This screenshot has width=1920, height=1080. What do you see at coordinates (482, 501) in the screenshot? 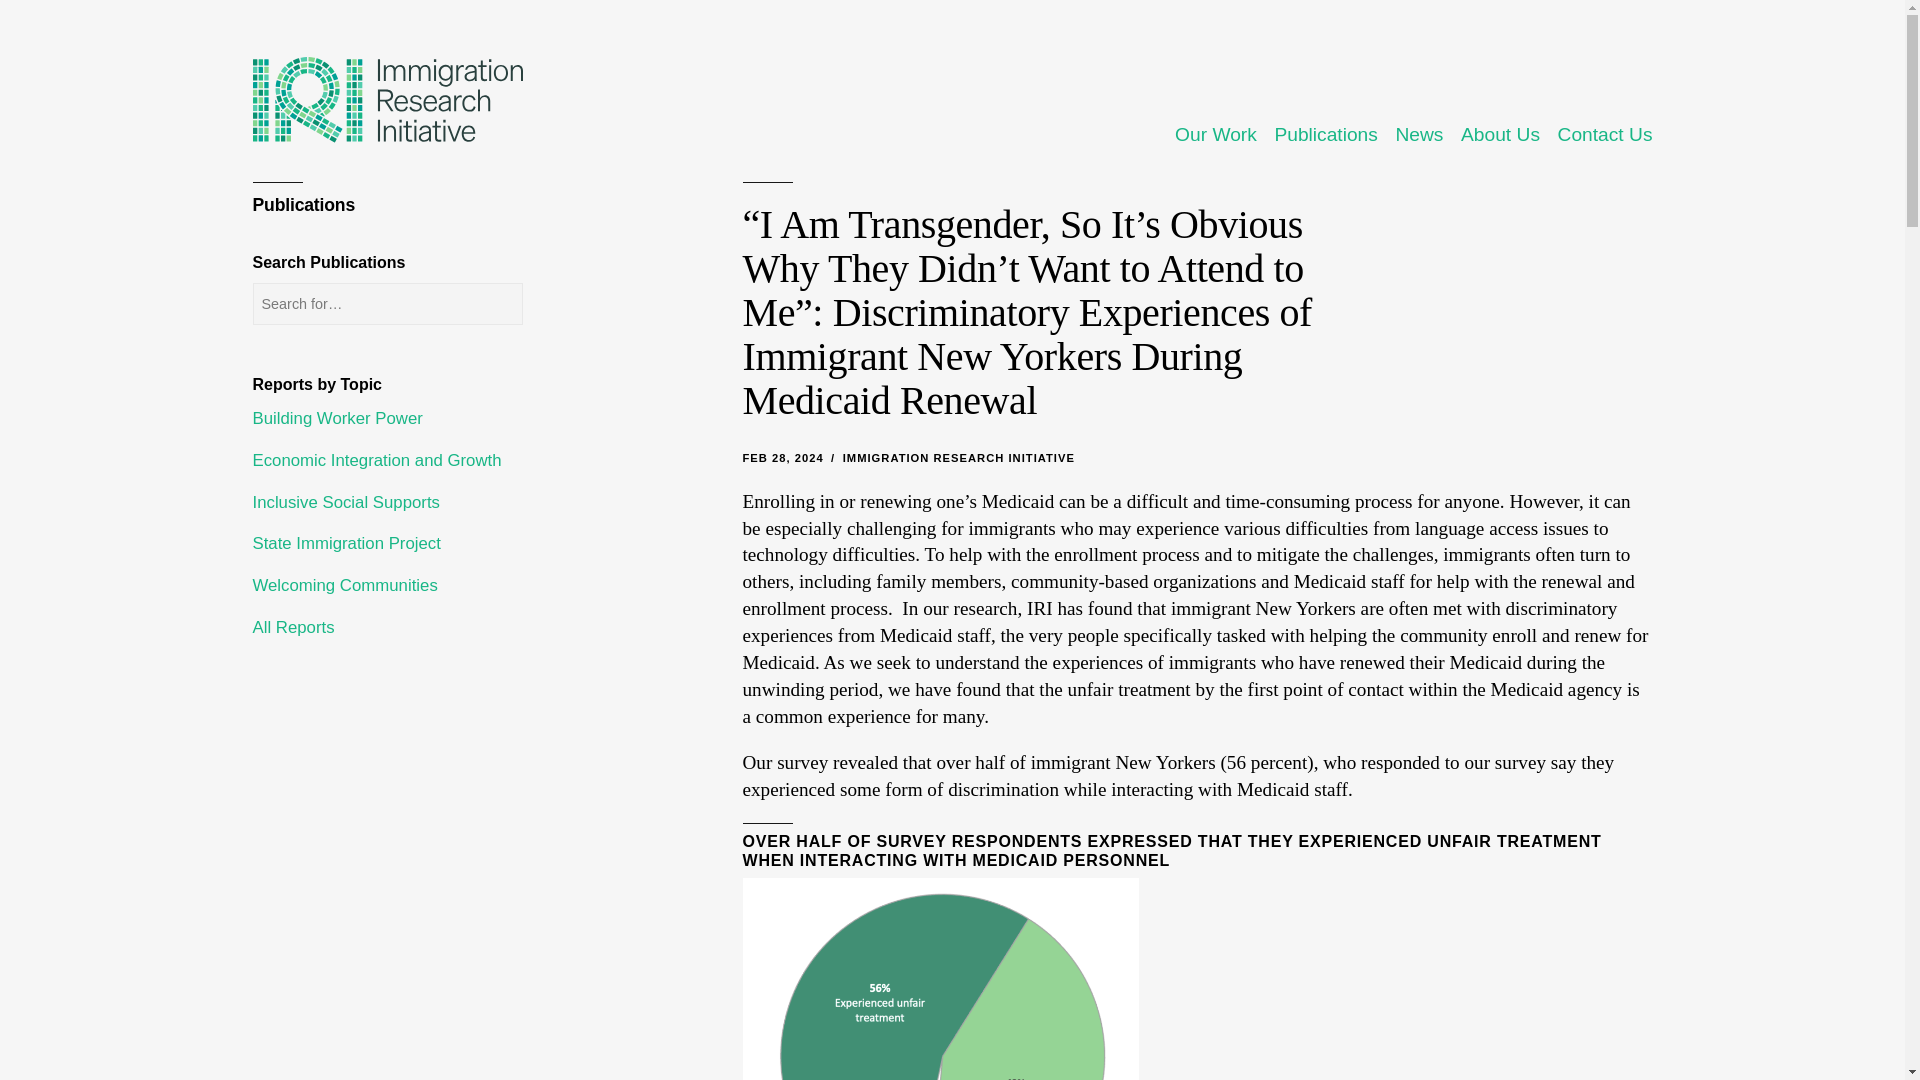
I see `Inclusive Social Supports` at bounding box center [482, 501].